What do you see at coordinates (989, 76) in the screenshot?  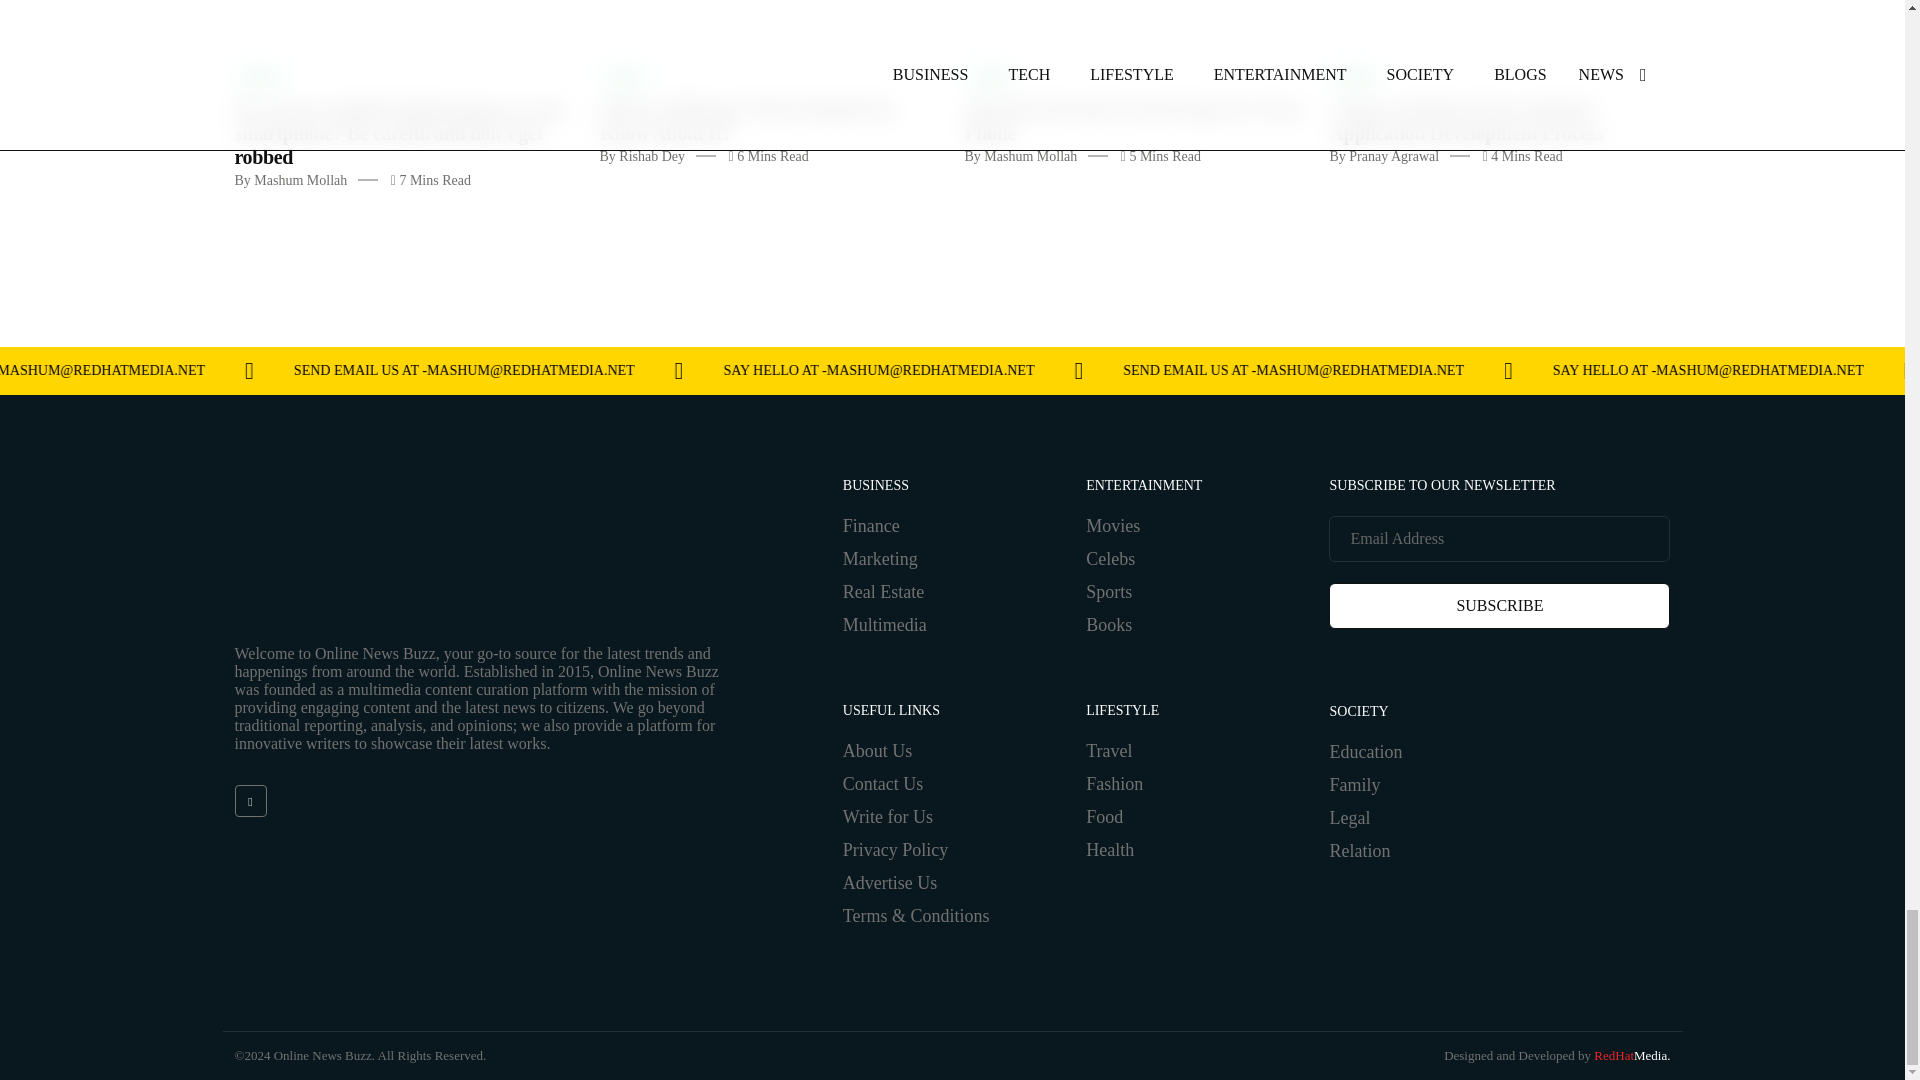 I see `Apps` at bounding box center [989, 76].